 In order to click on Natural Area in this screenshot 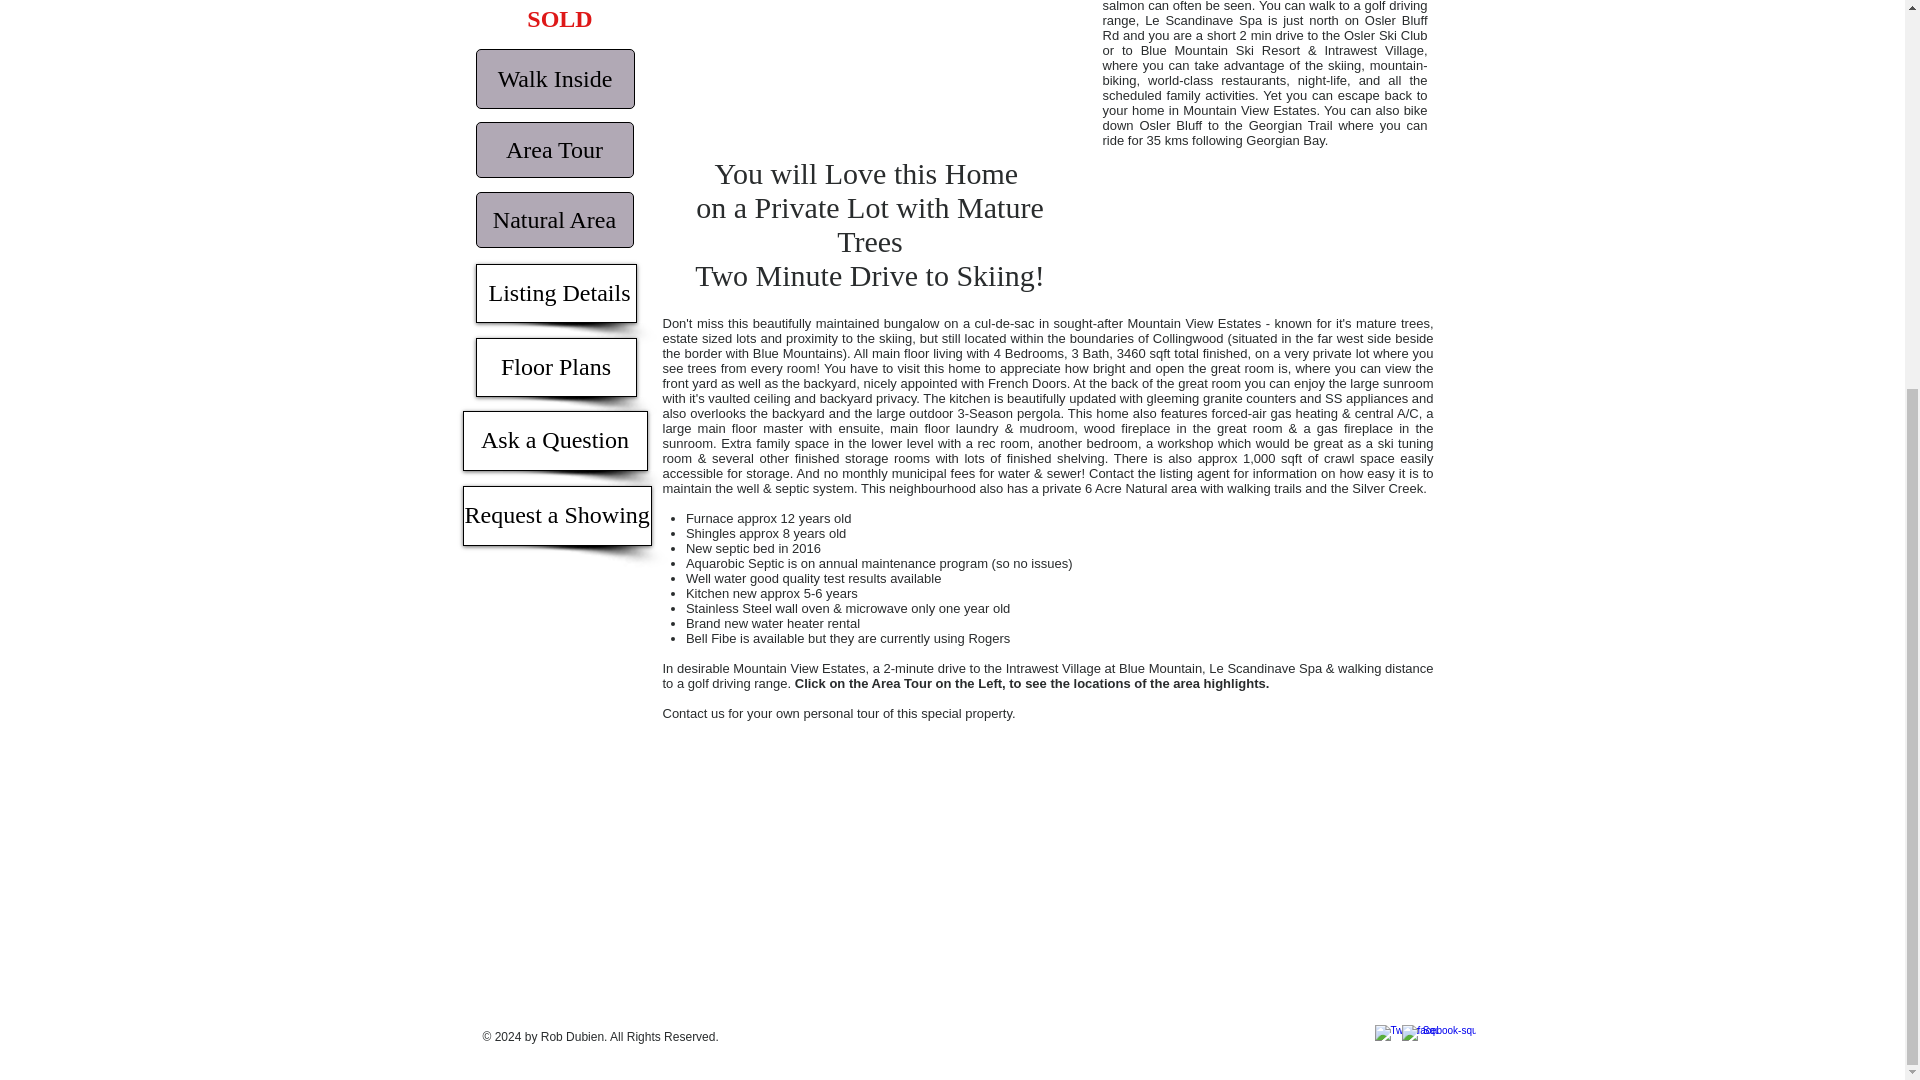, I will do `click(554, 220)`.